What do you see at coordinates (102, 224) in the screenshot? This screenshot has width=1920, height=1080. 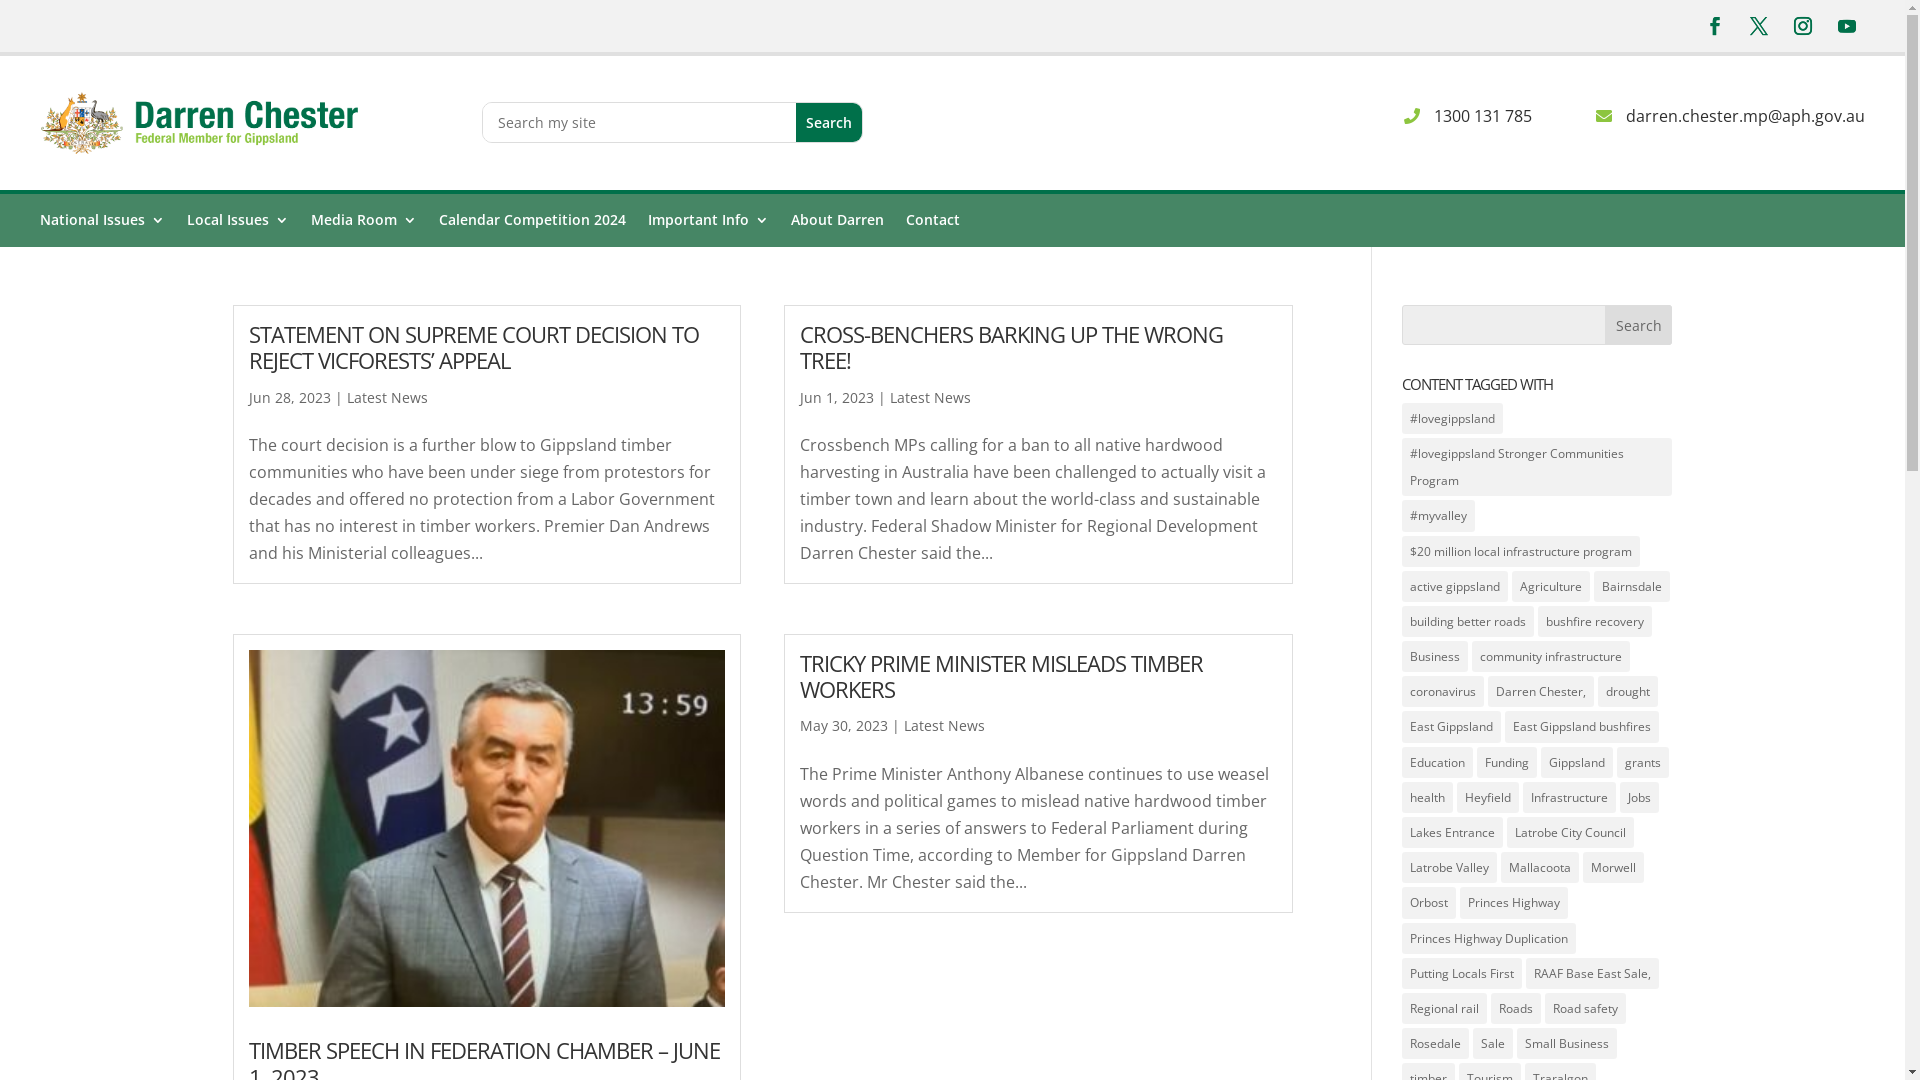 I see `National Issues` at bounding box center [102, 224].